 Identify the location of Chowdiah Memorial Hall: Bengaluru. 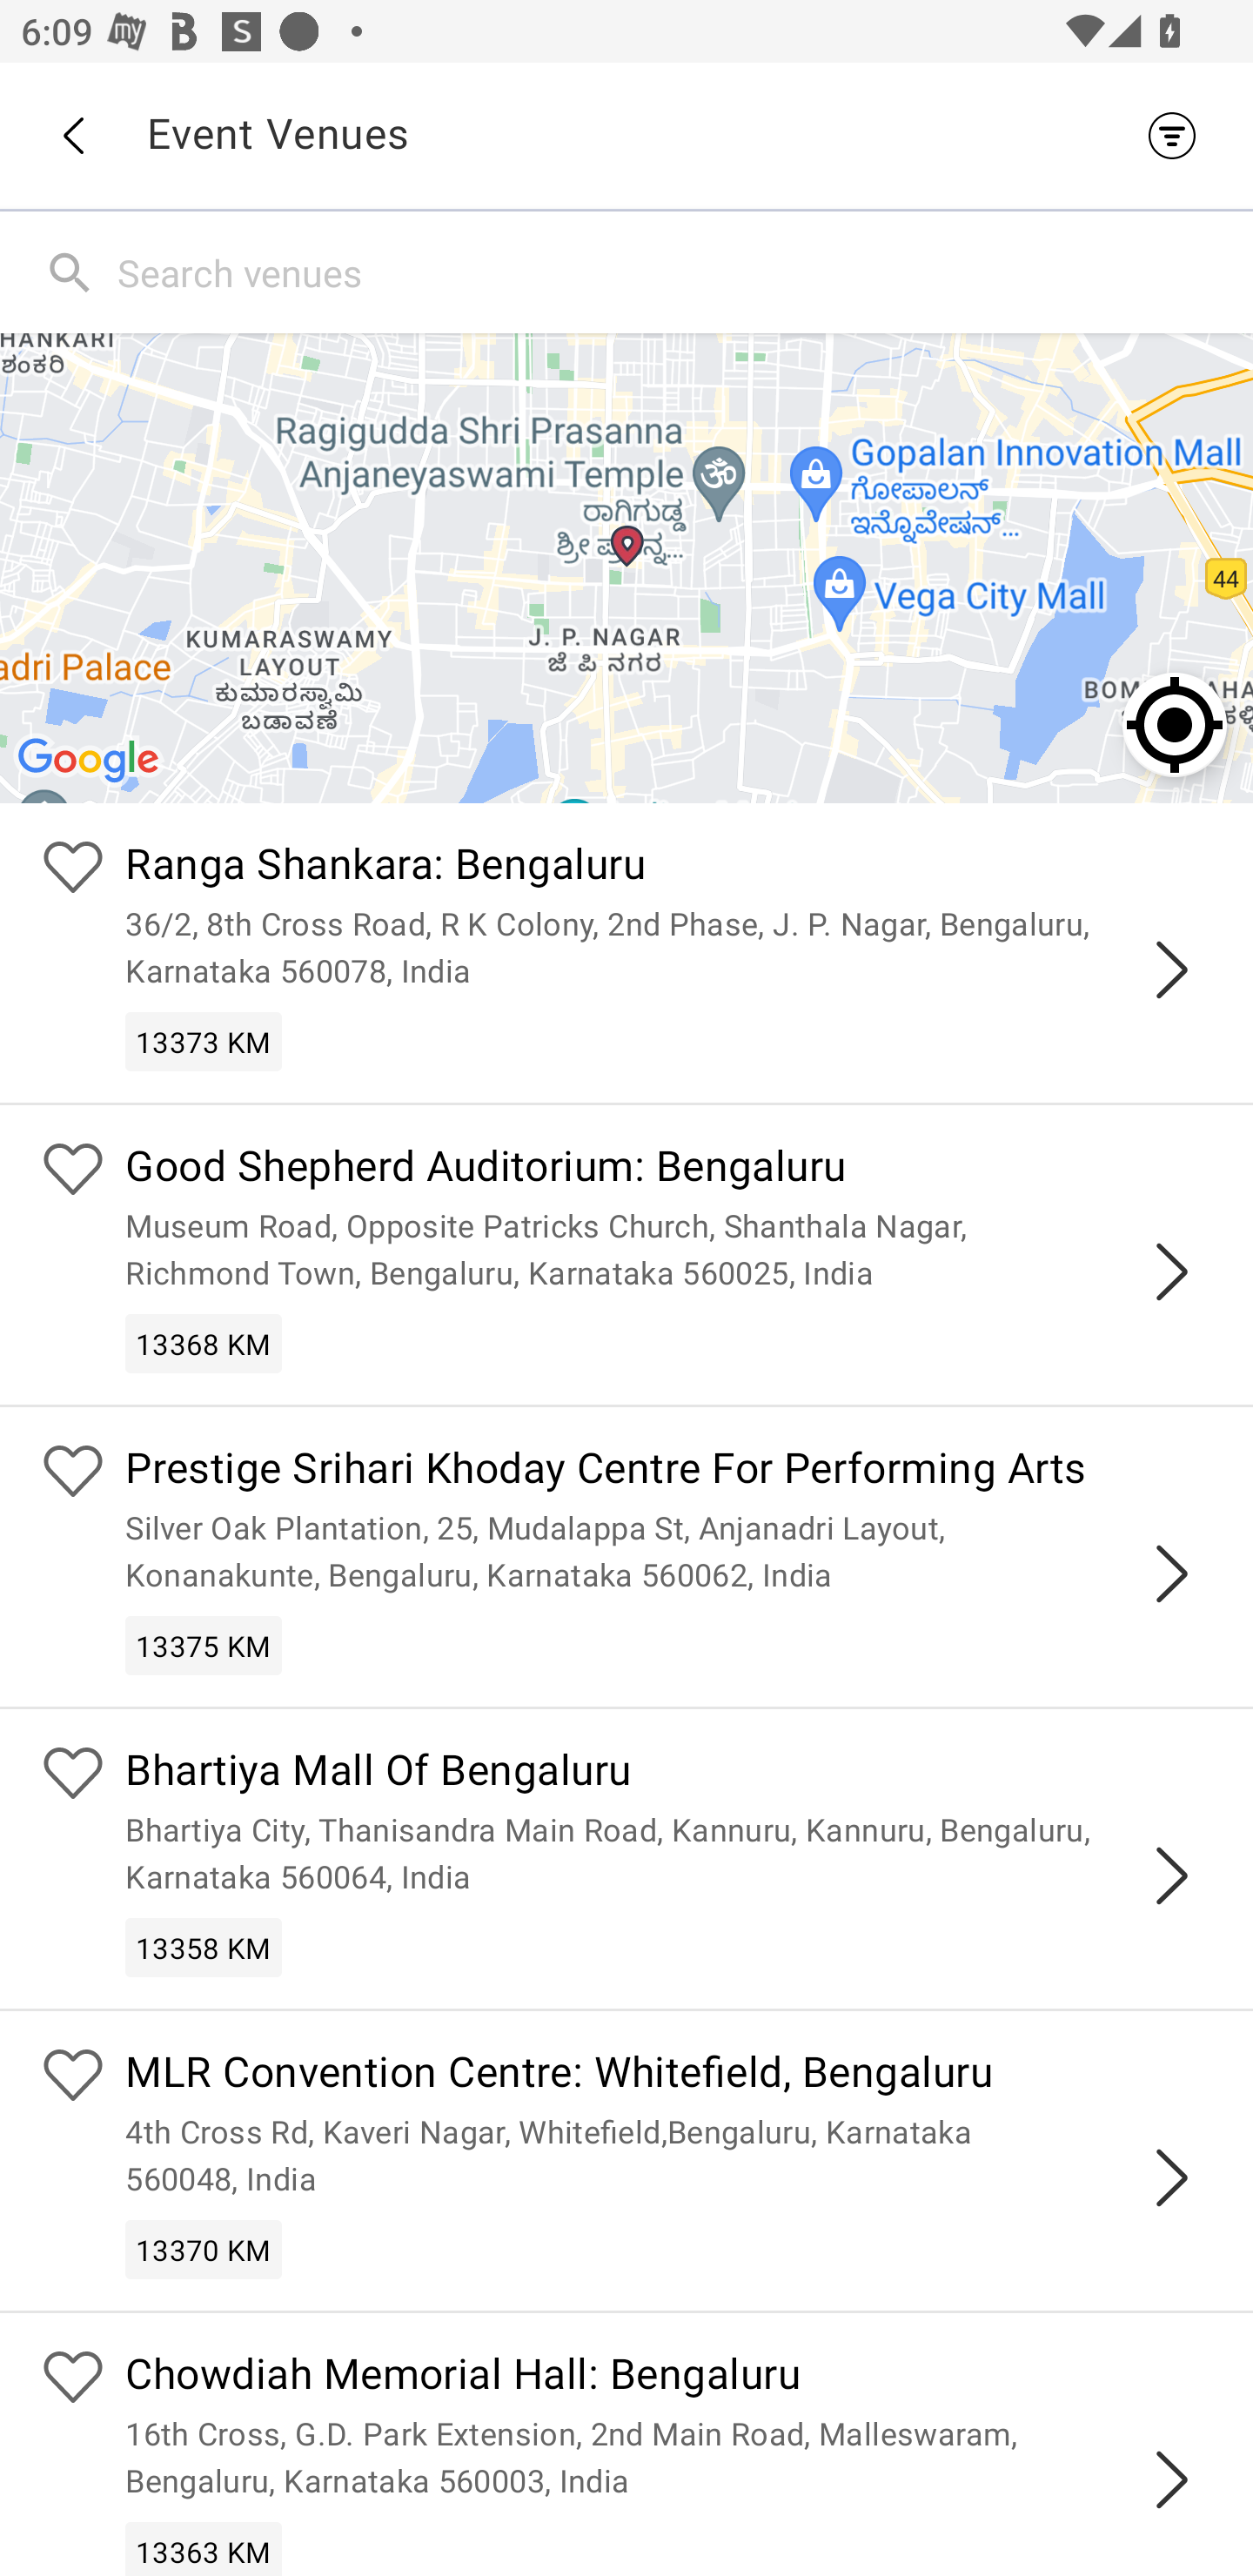
(668, 2378).